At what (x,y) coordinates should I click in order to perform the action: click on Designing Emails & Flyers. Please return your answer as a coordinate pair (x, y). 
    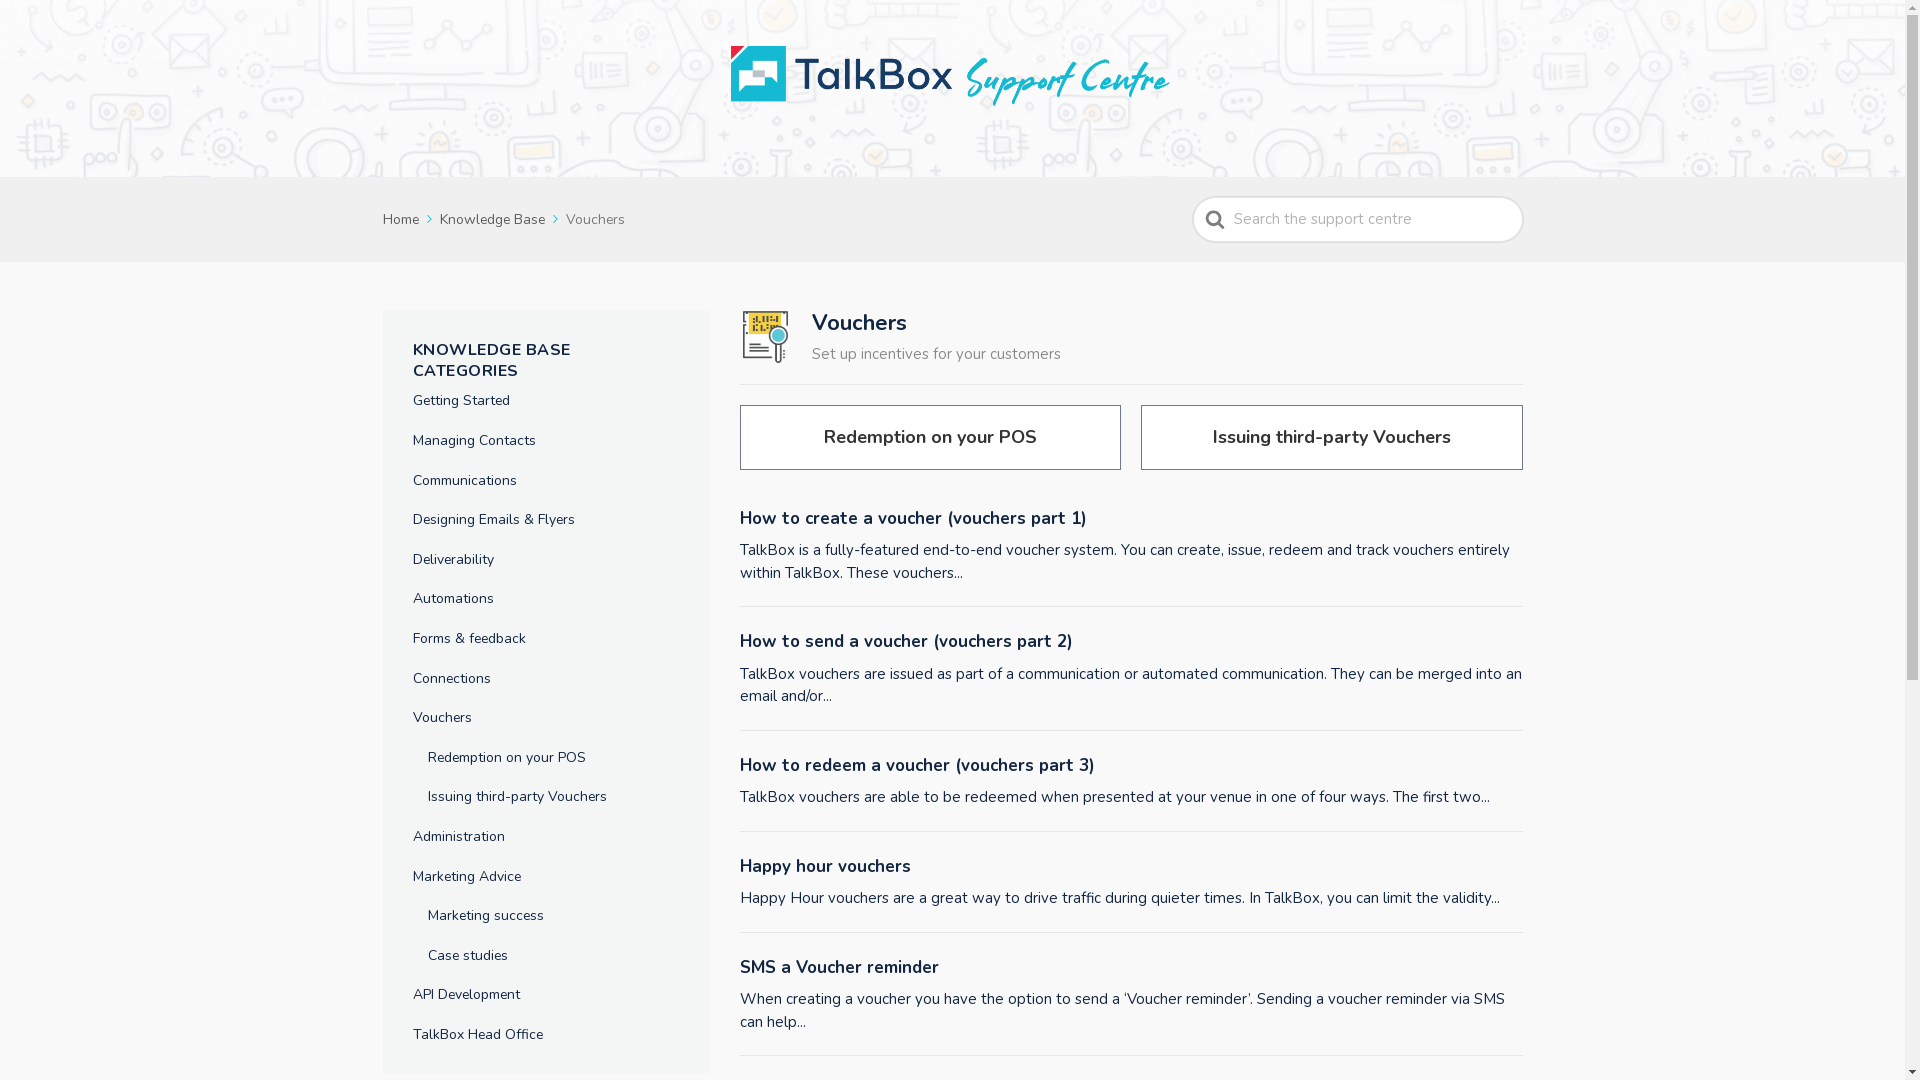
    Looking at the image, I should click on (493, 520).